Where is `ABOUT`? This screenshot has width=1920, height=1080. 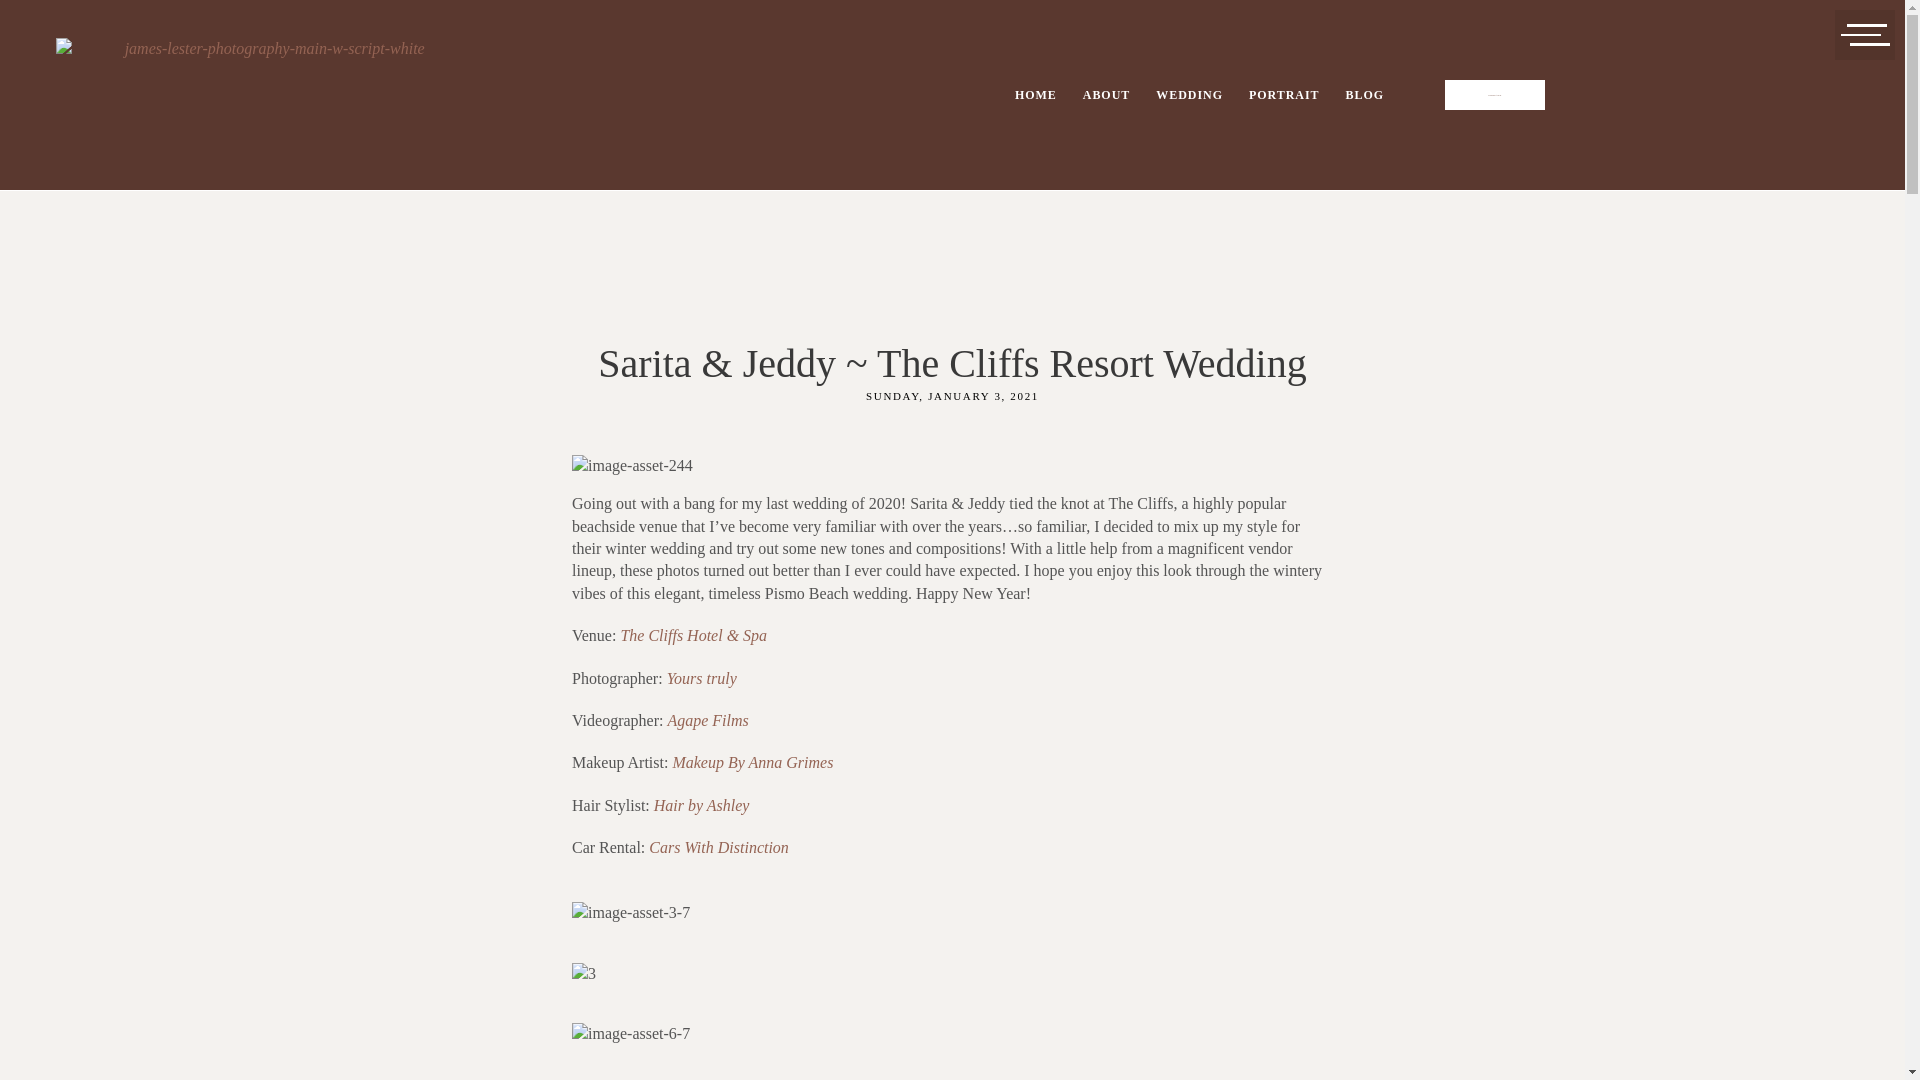
ABOUT is located at coordinates (1106, 94).